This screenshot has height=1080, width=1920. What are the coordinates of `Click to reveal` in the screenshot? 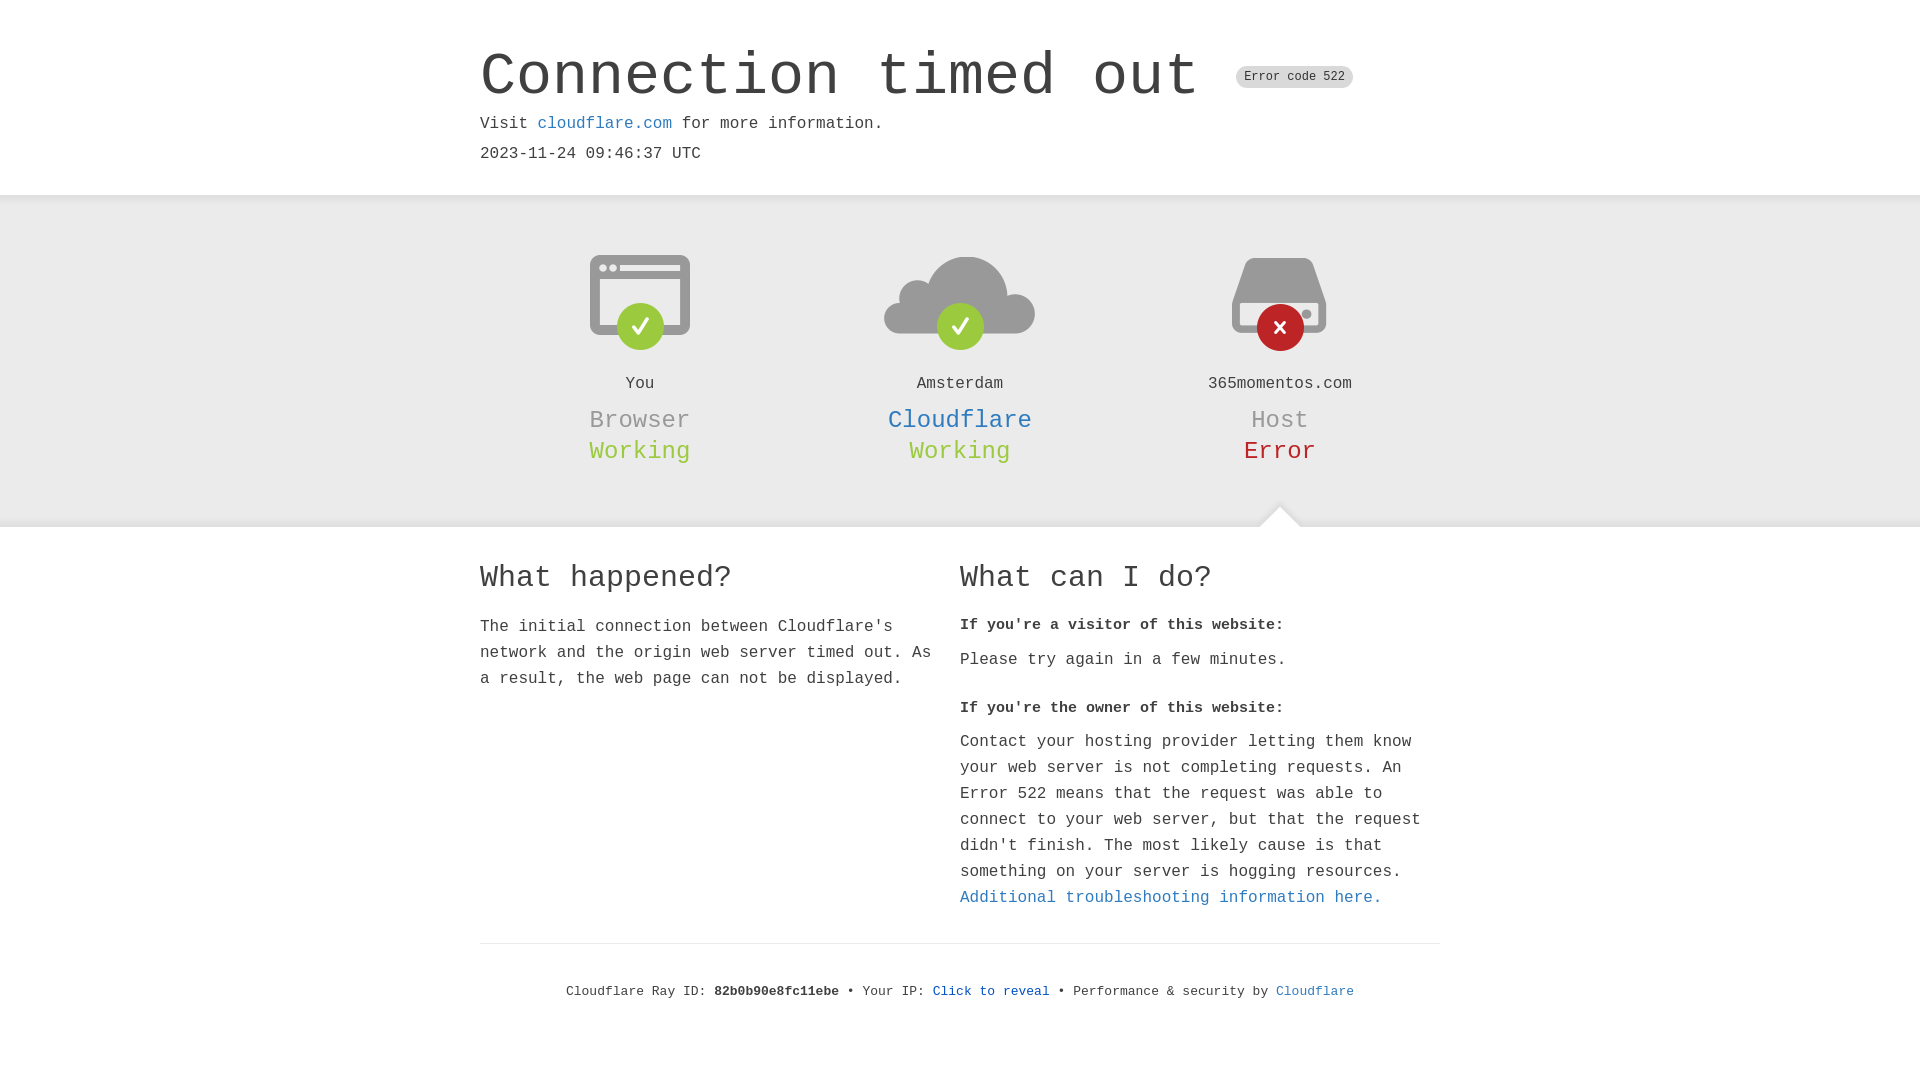 It's located at (992, 992).